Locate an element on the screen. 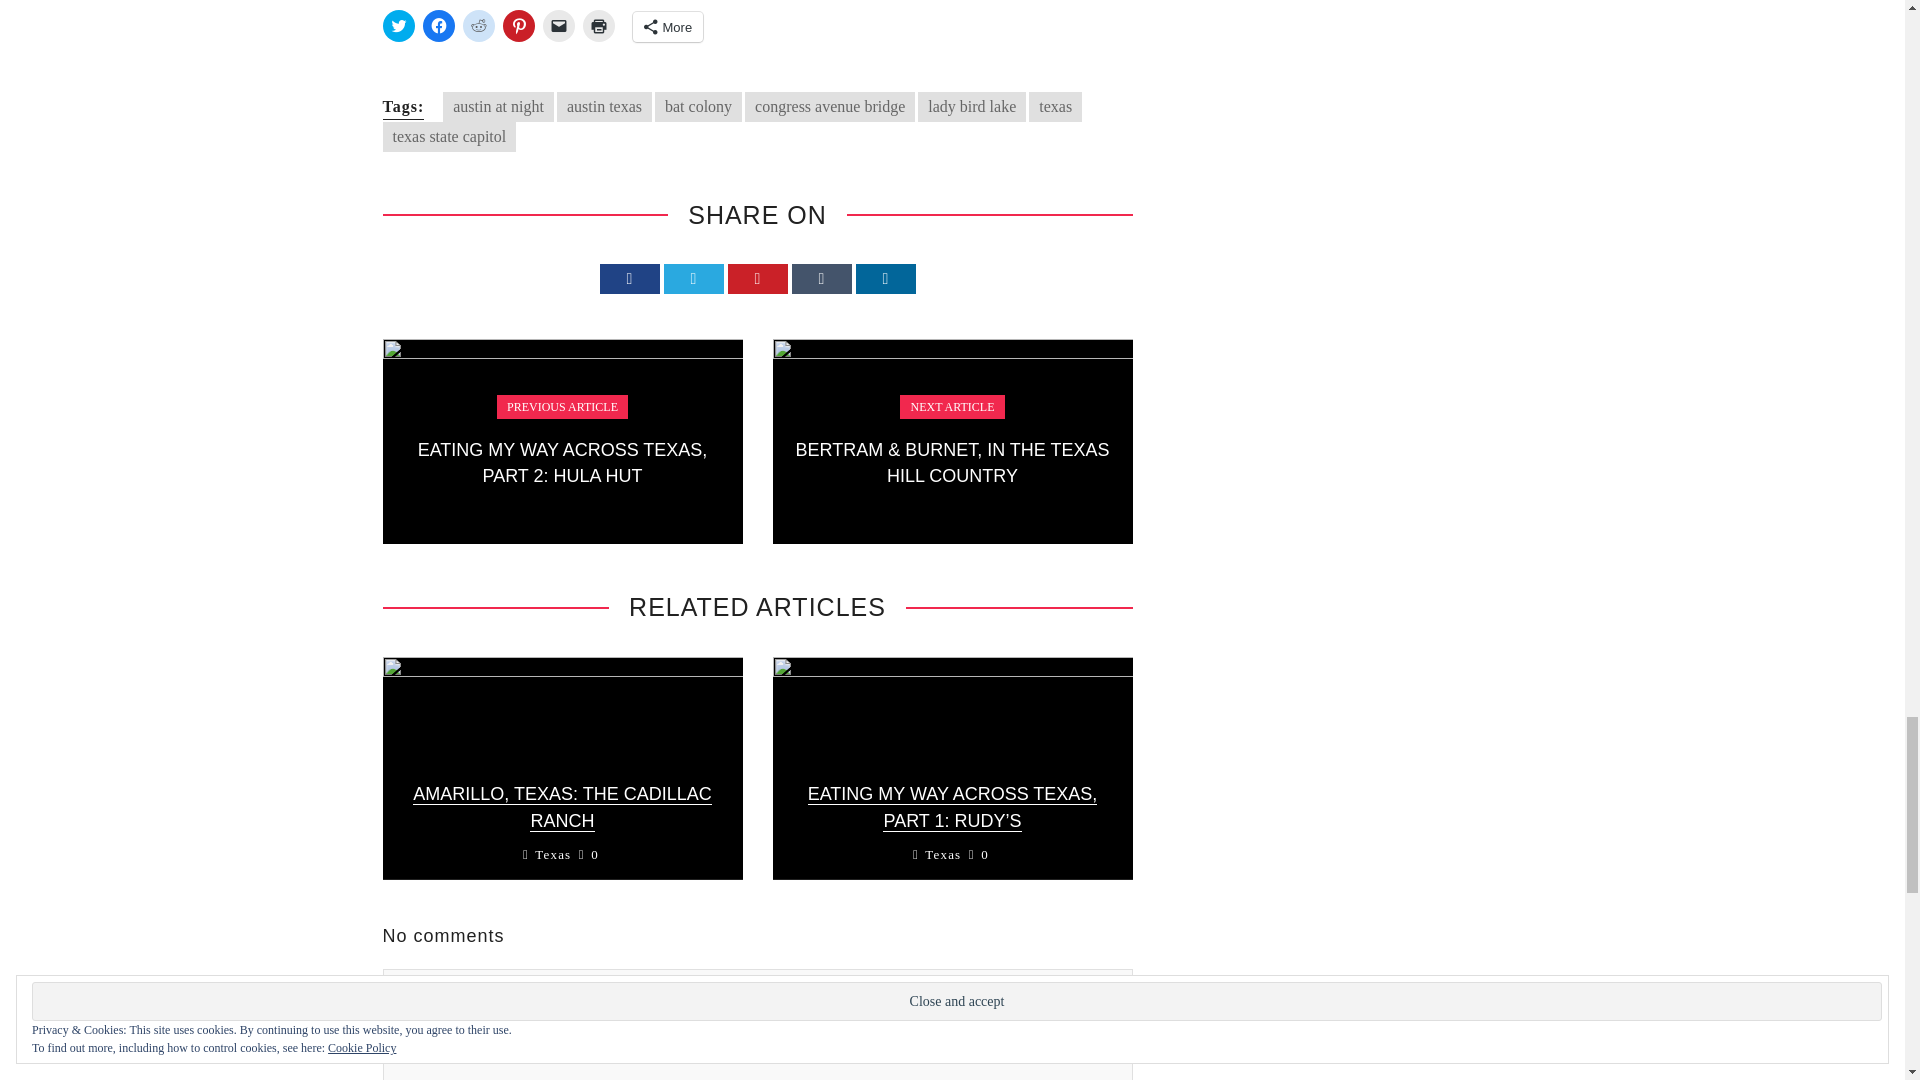 This screenshot has height=1080, width=1920. Click to share on Pinterest is located at coordinates (517, 26).